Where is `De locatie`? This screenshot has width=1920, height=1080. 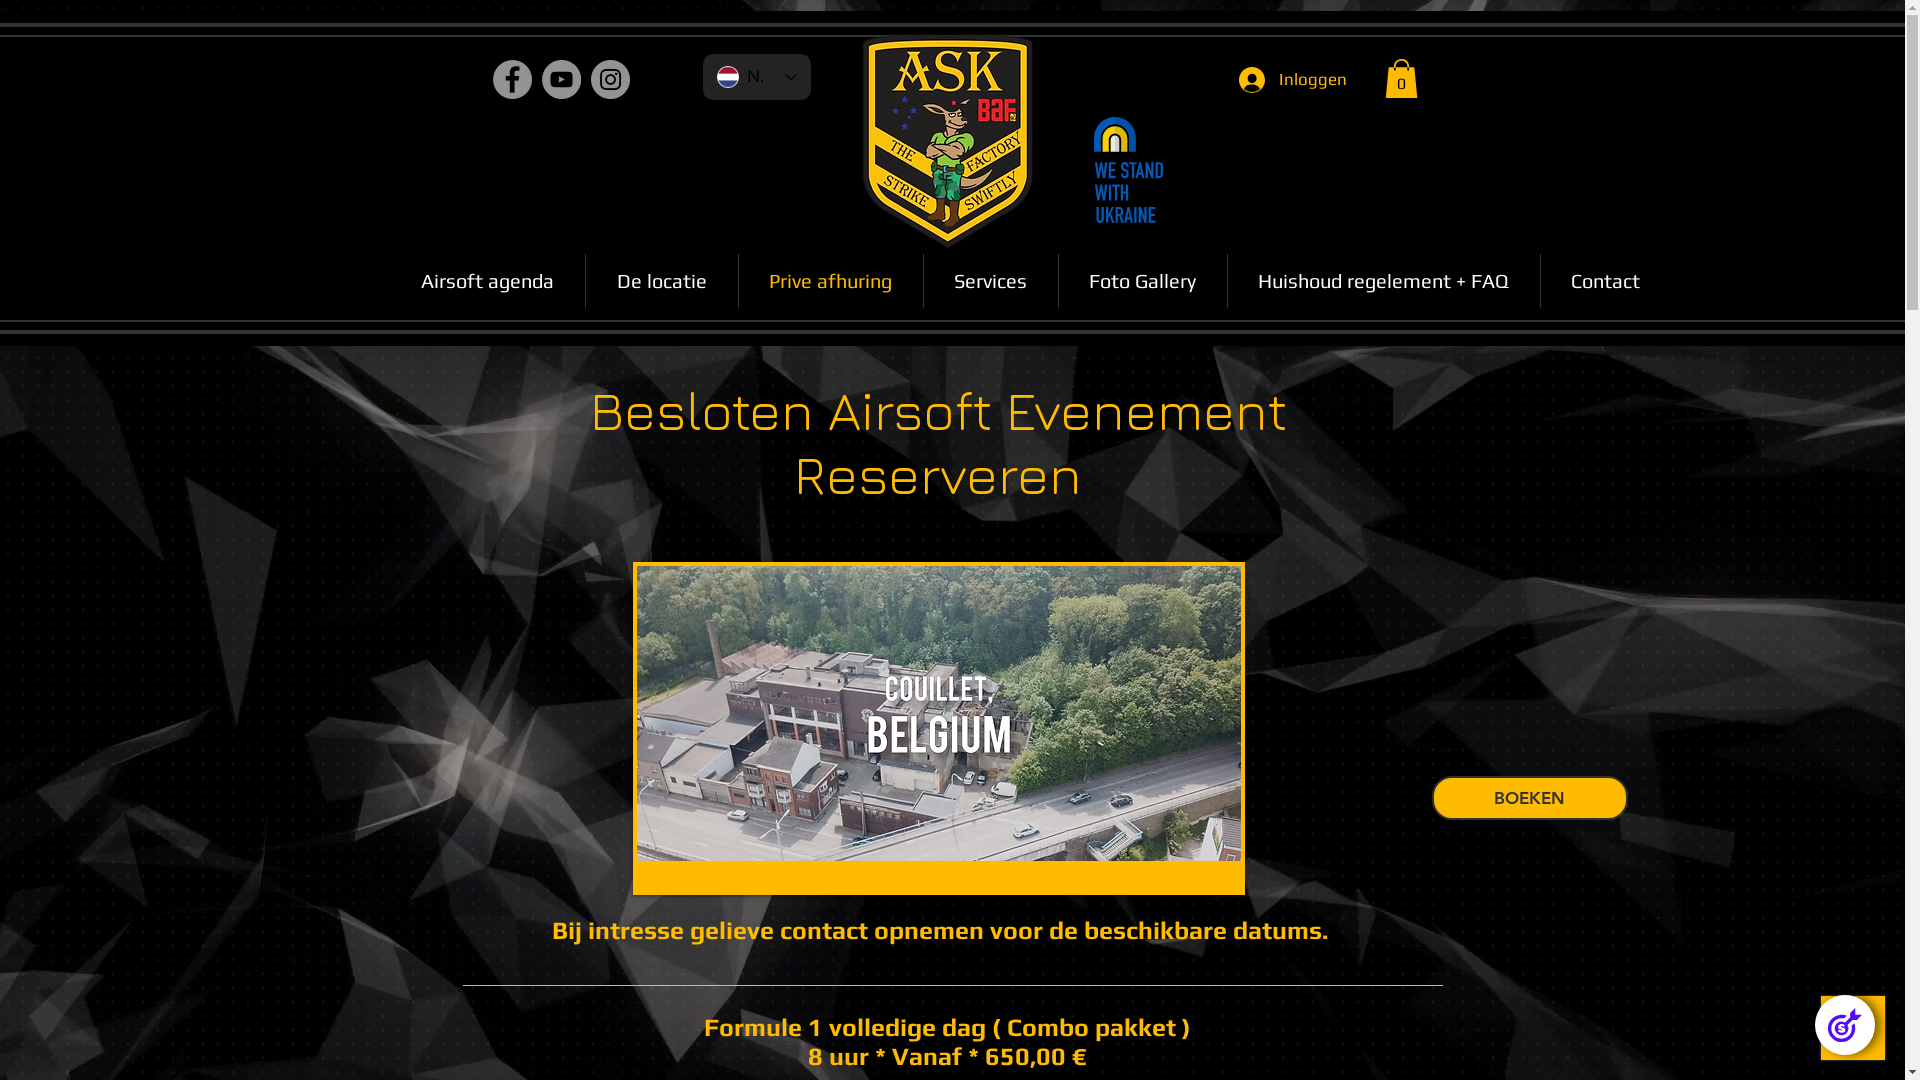
De locatie is located at coordinates (662, 281).